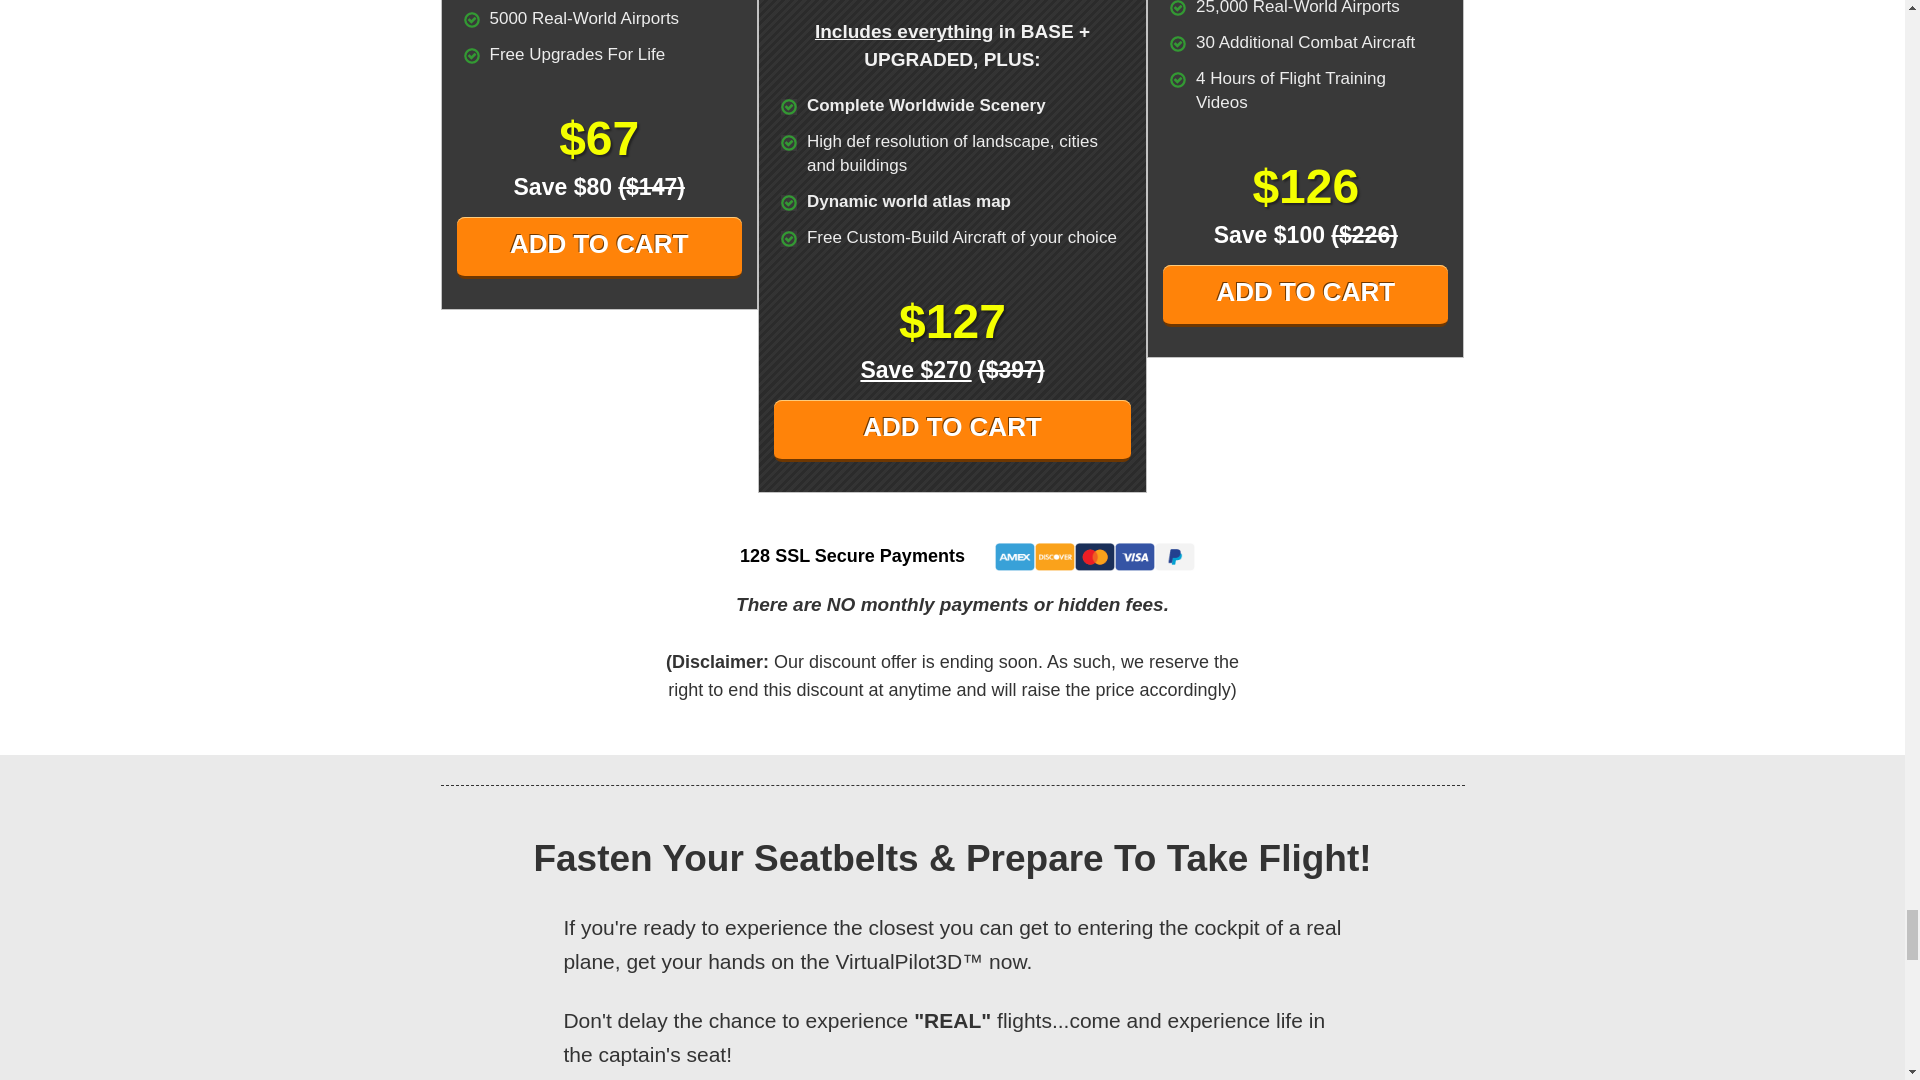 The width and height of the screenshot is (1920, 1080). I want to click on ADD TO CART, so click(952, 430).